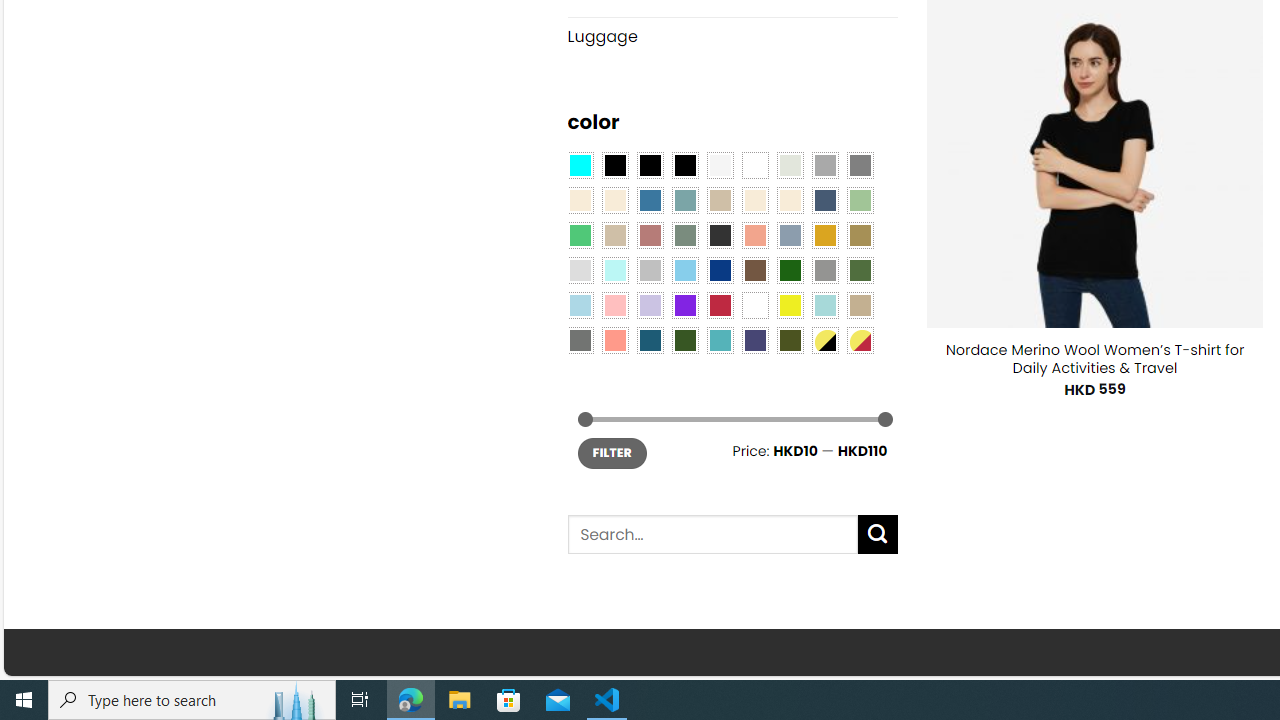  What do you see at coordinates (789, 305) in the screenshot?
I see `Yellow` at bounding box center [789, 305].